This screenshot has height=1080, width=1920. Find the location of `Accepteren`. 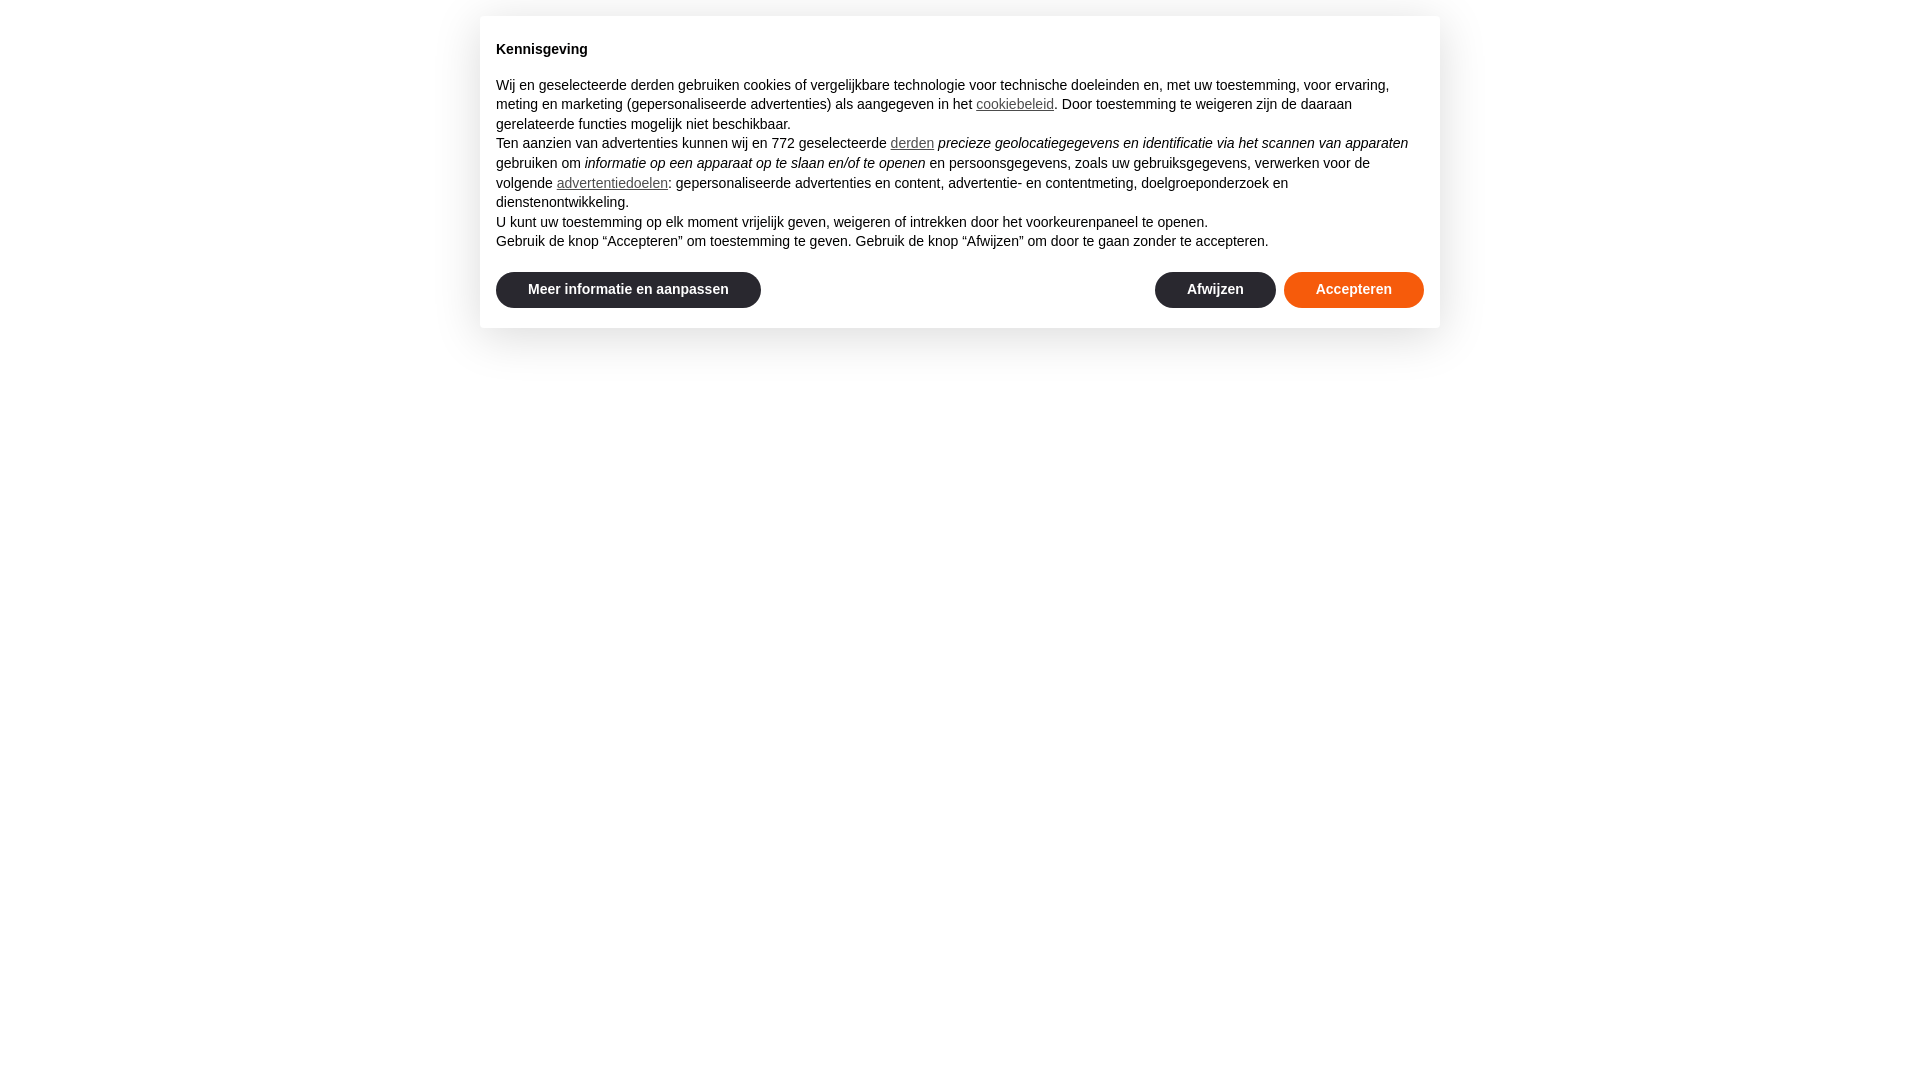

Accepteren is located at coordinates (1354, 290).